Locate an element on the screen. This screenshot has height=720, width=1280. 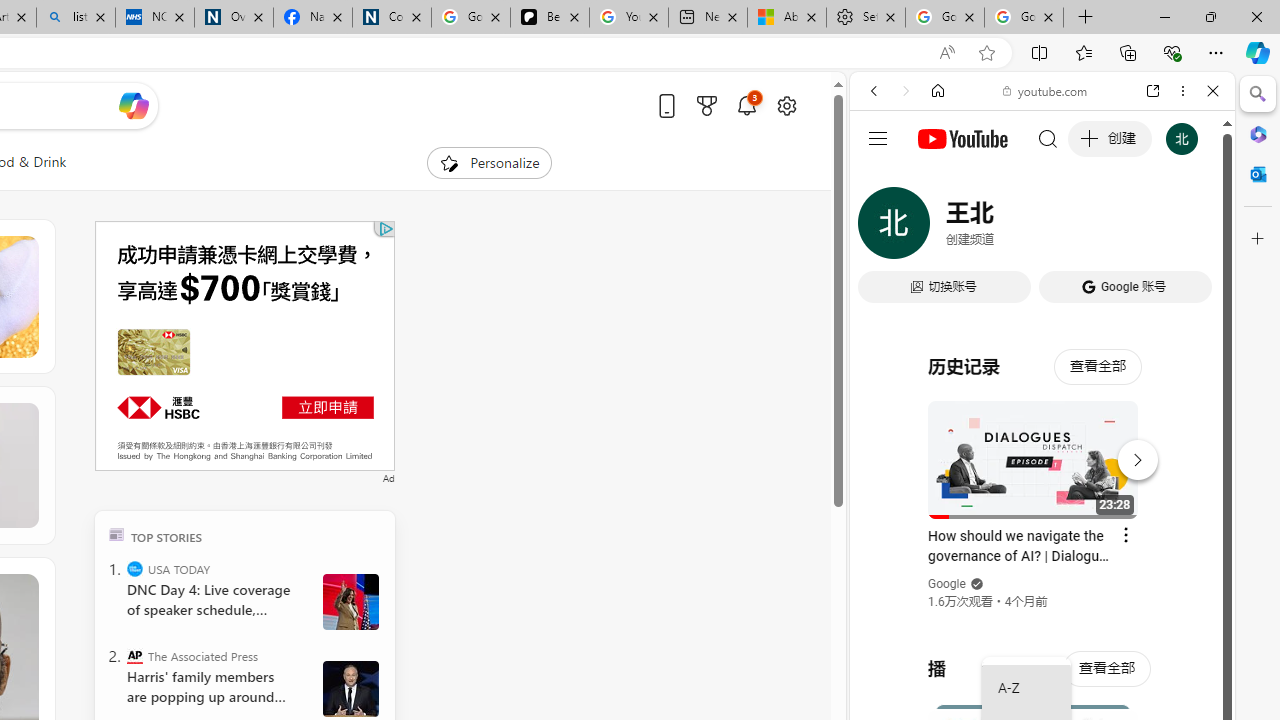
Search the web is located at coordinates (1052, 138).